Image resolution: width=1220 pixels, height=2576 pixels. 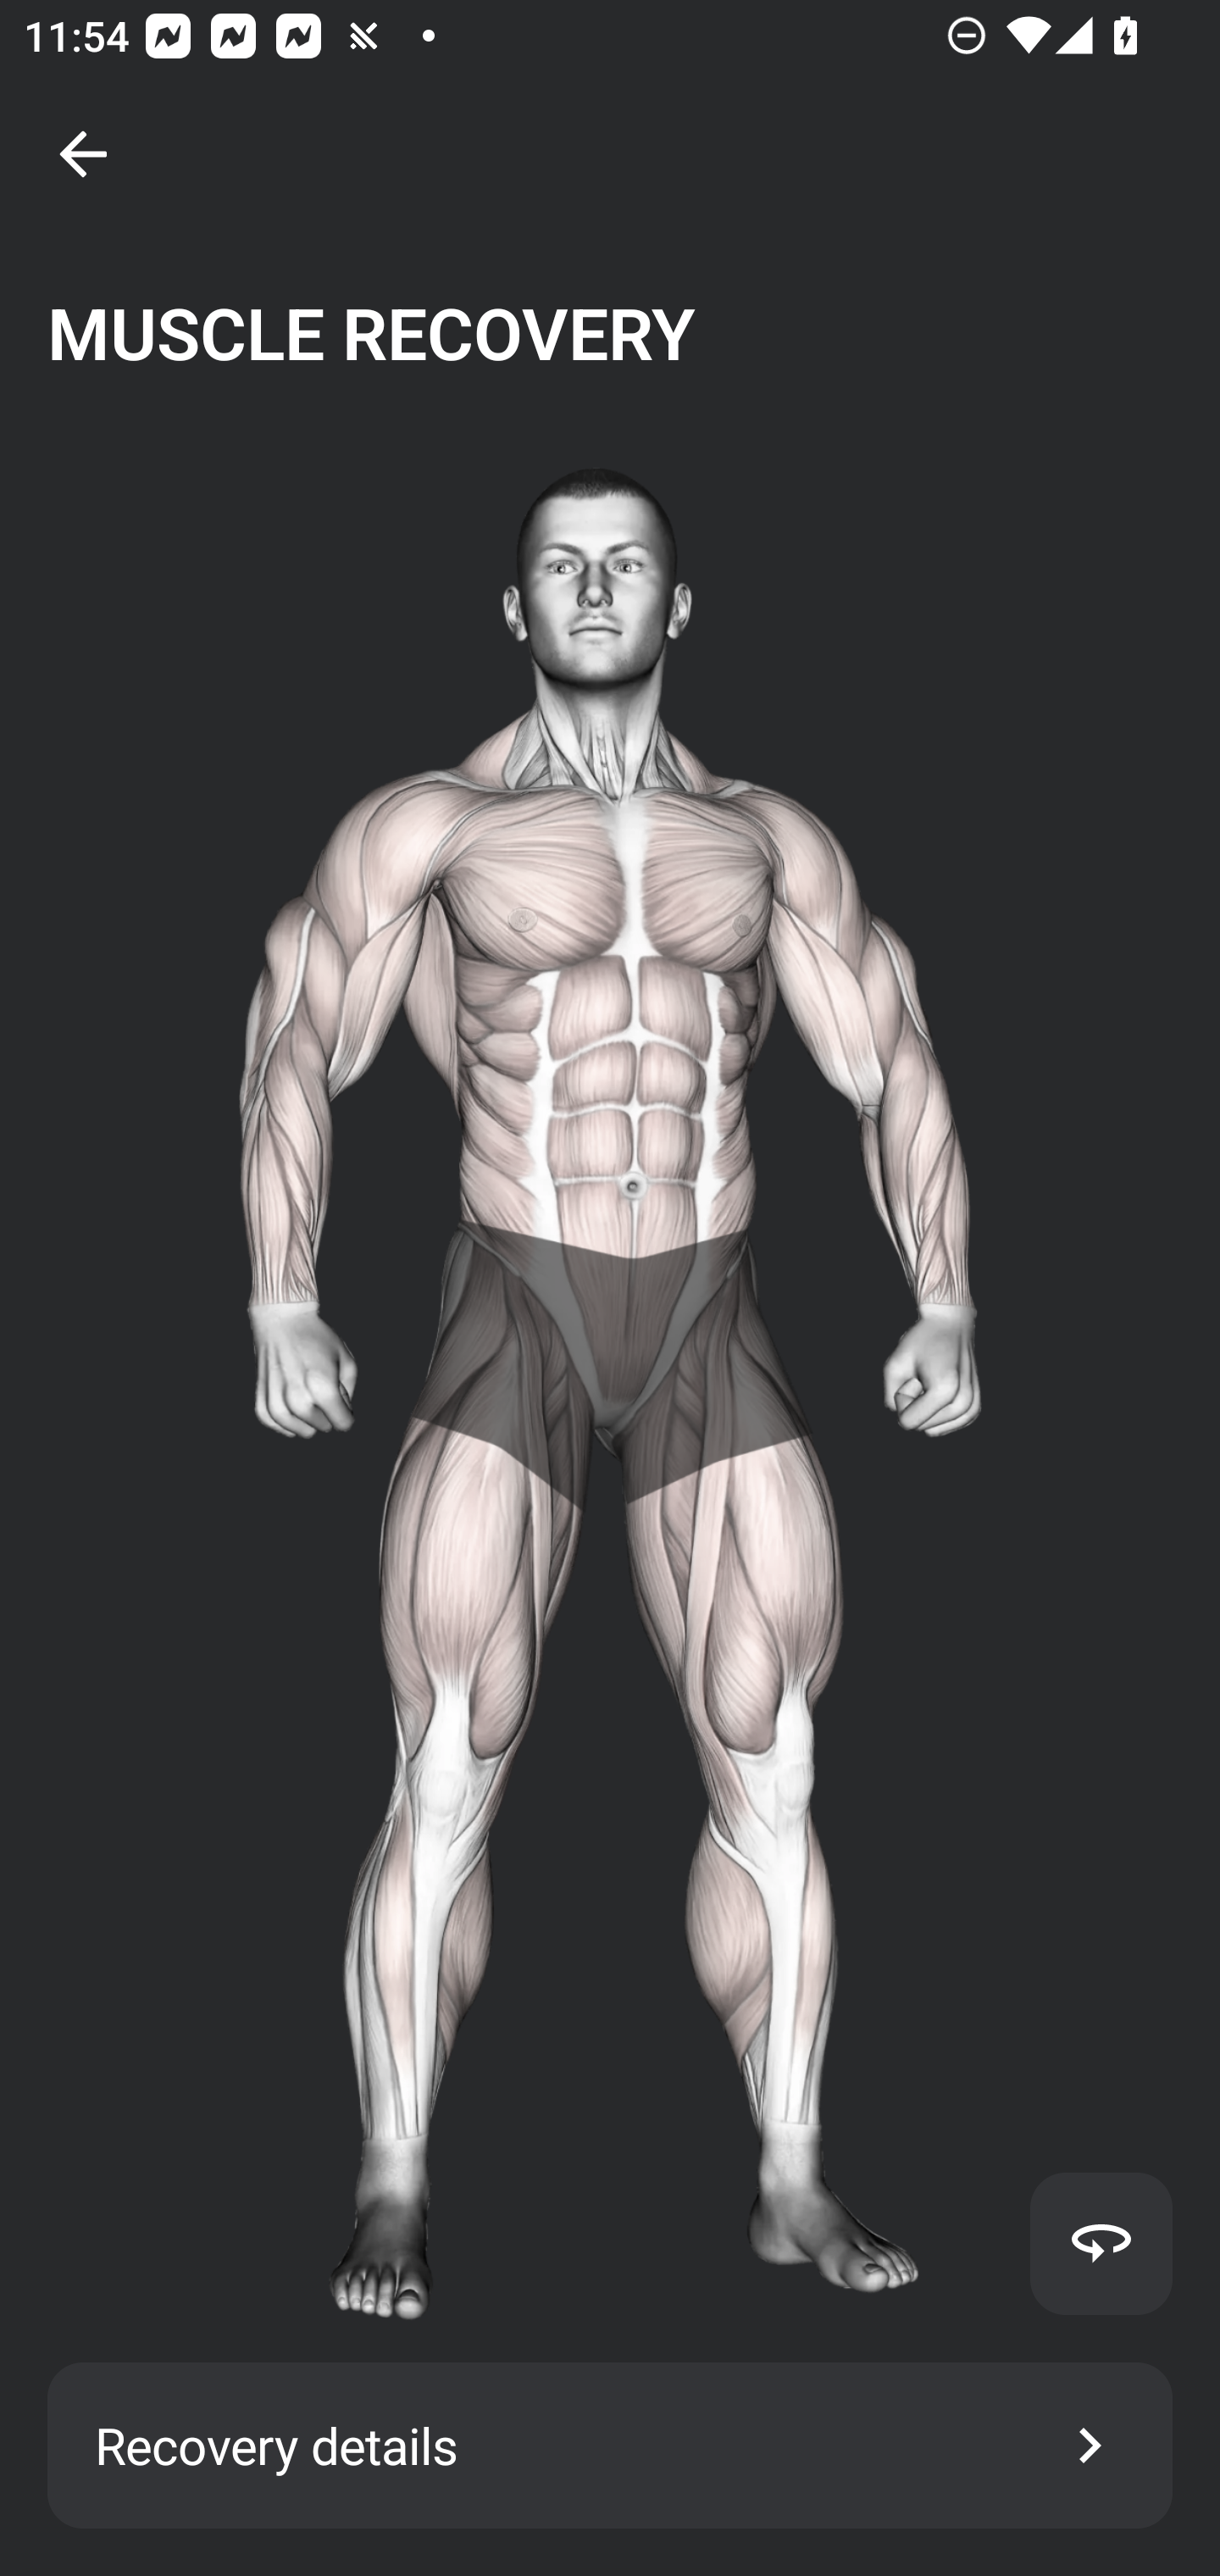 What do you see at coordinates (83, 154) in the screenshot?
I see `Back Icon` at bounding box center [83, 154].